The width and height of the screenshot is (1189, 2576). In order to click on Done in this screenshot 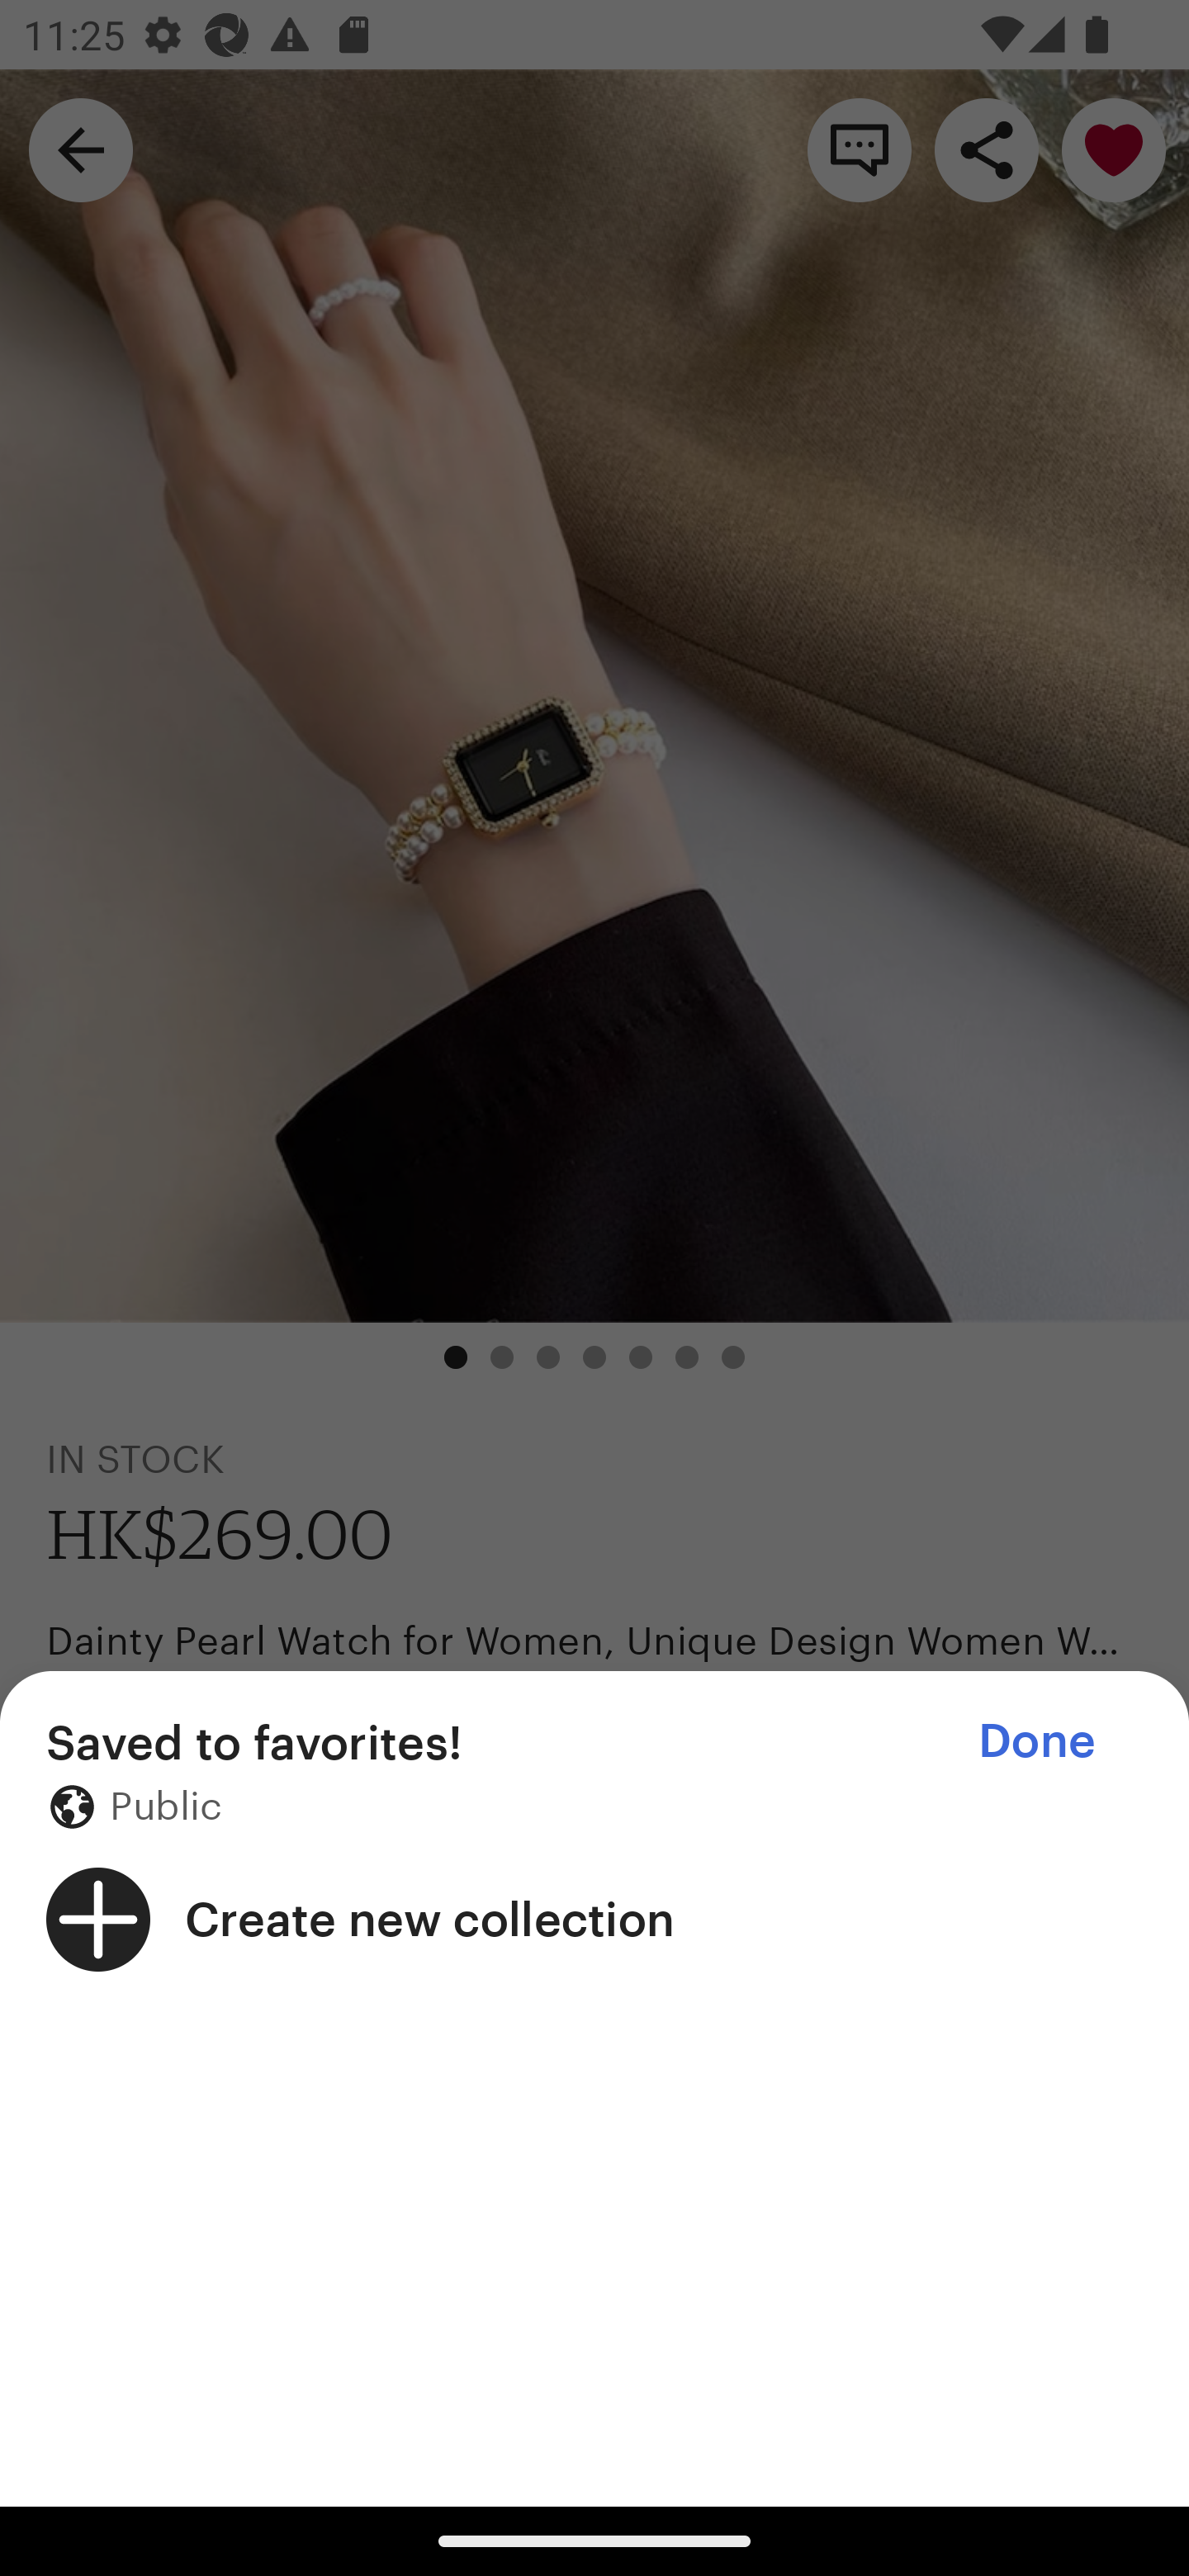, I will do `click(1036, 1740)`.